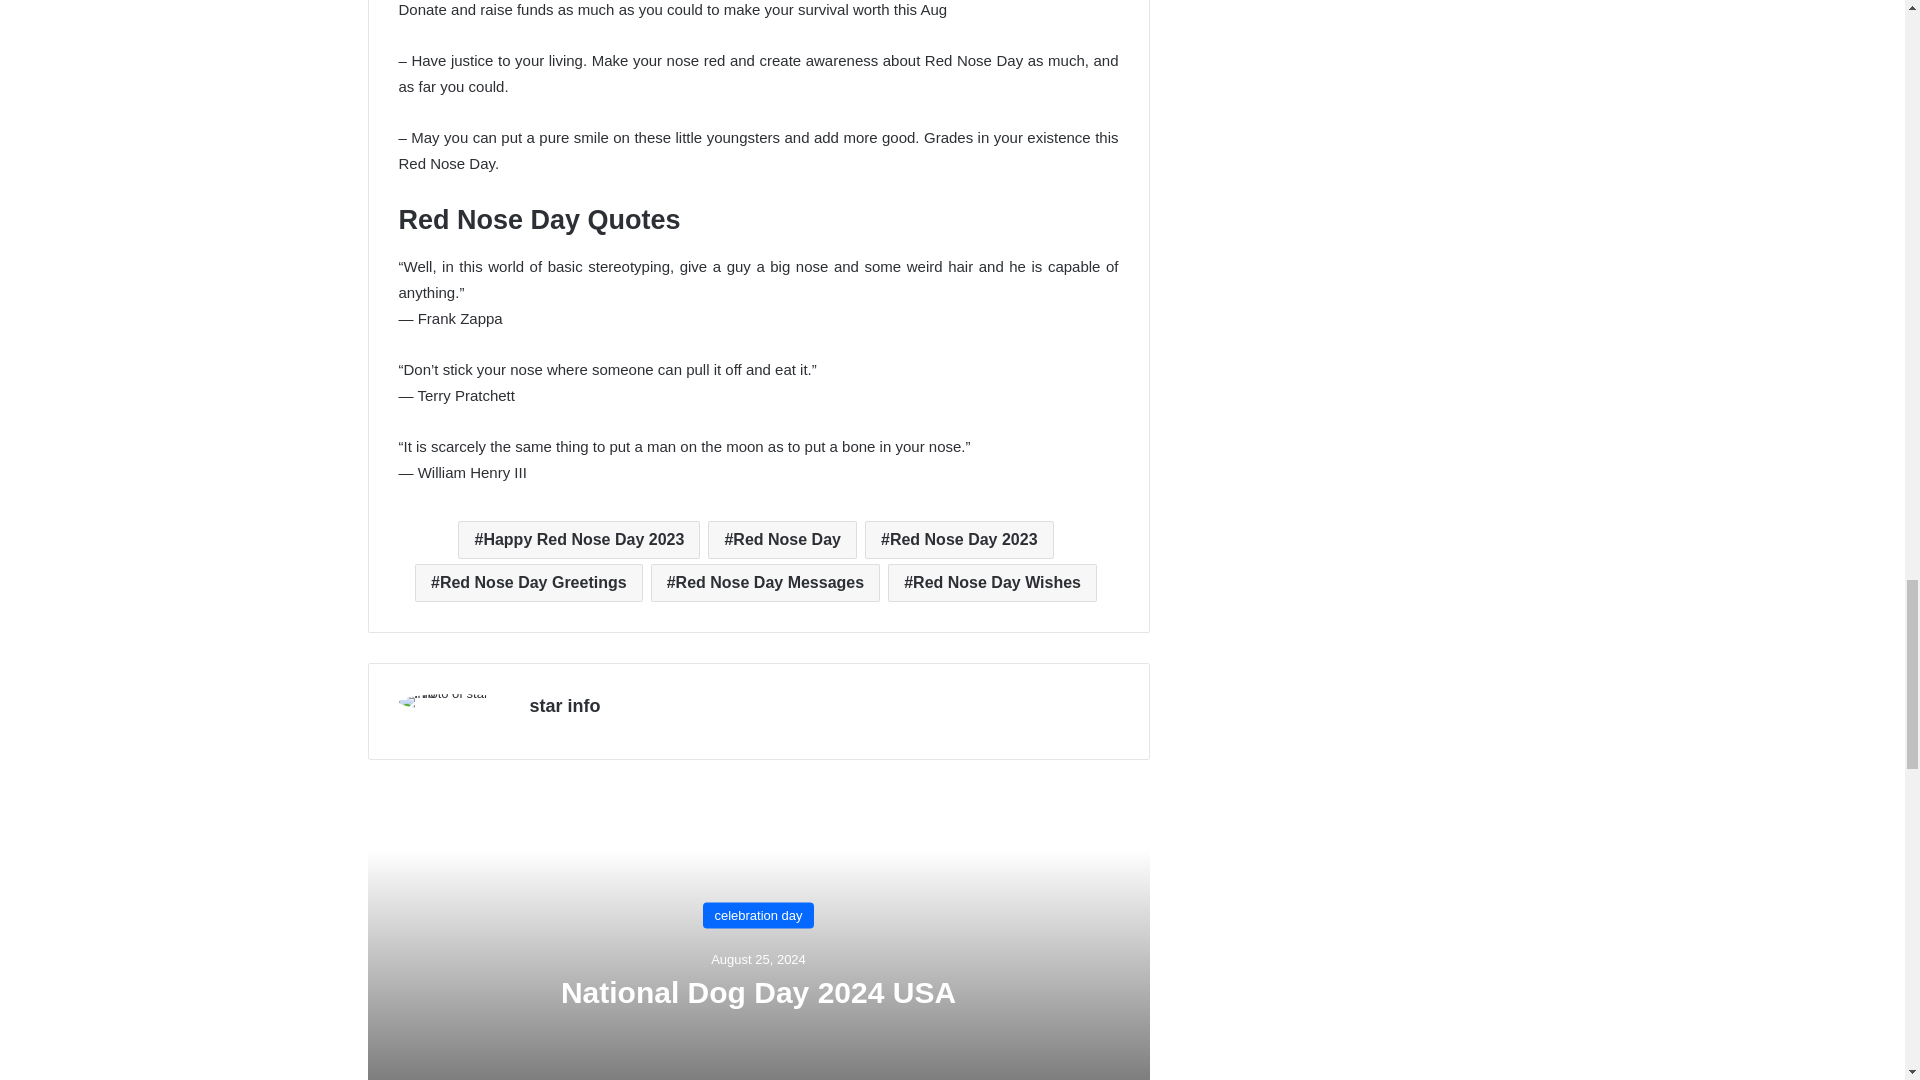 This screenshot has width=1920, height=1080. I want to click on Happy Red Nose Day 2023, so click(579, 540).